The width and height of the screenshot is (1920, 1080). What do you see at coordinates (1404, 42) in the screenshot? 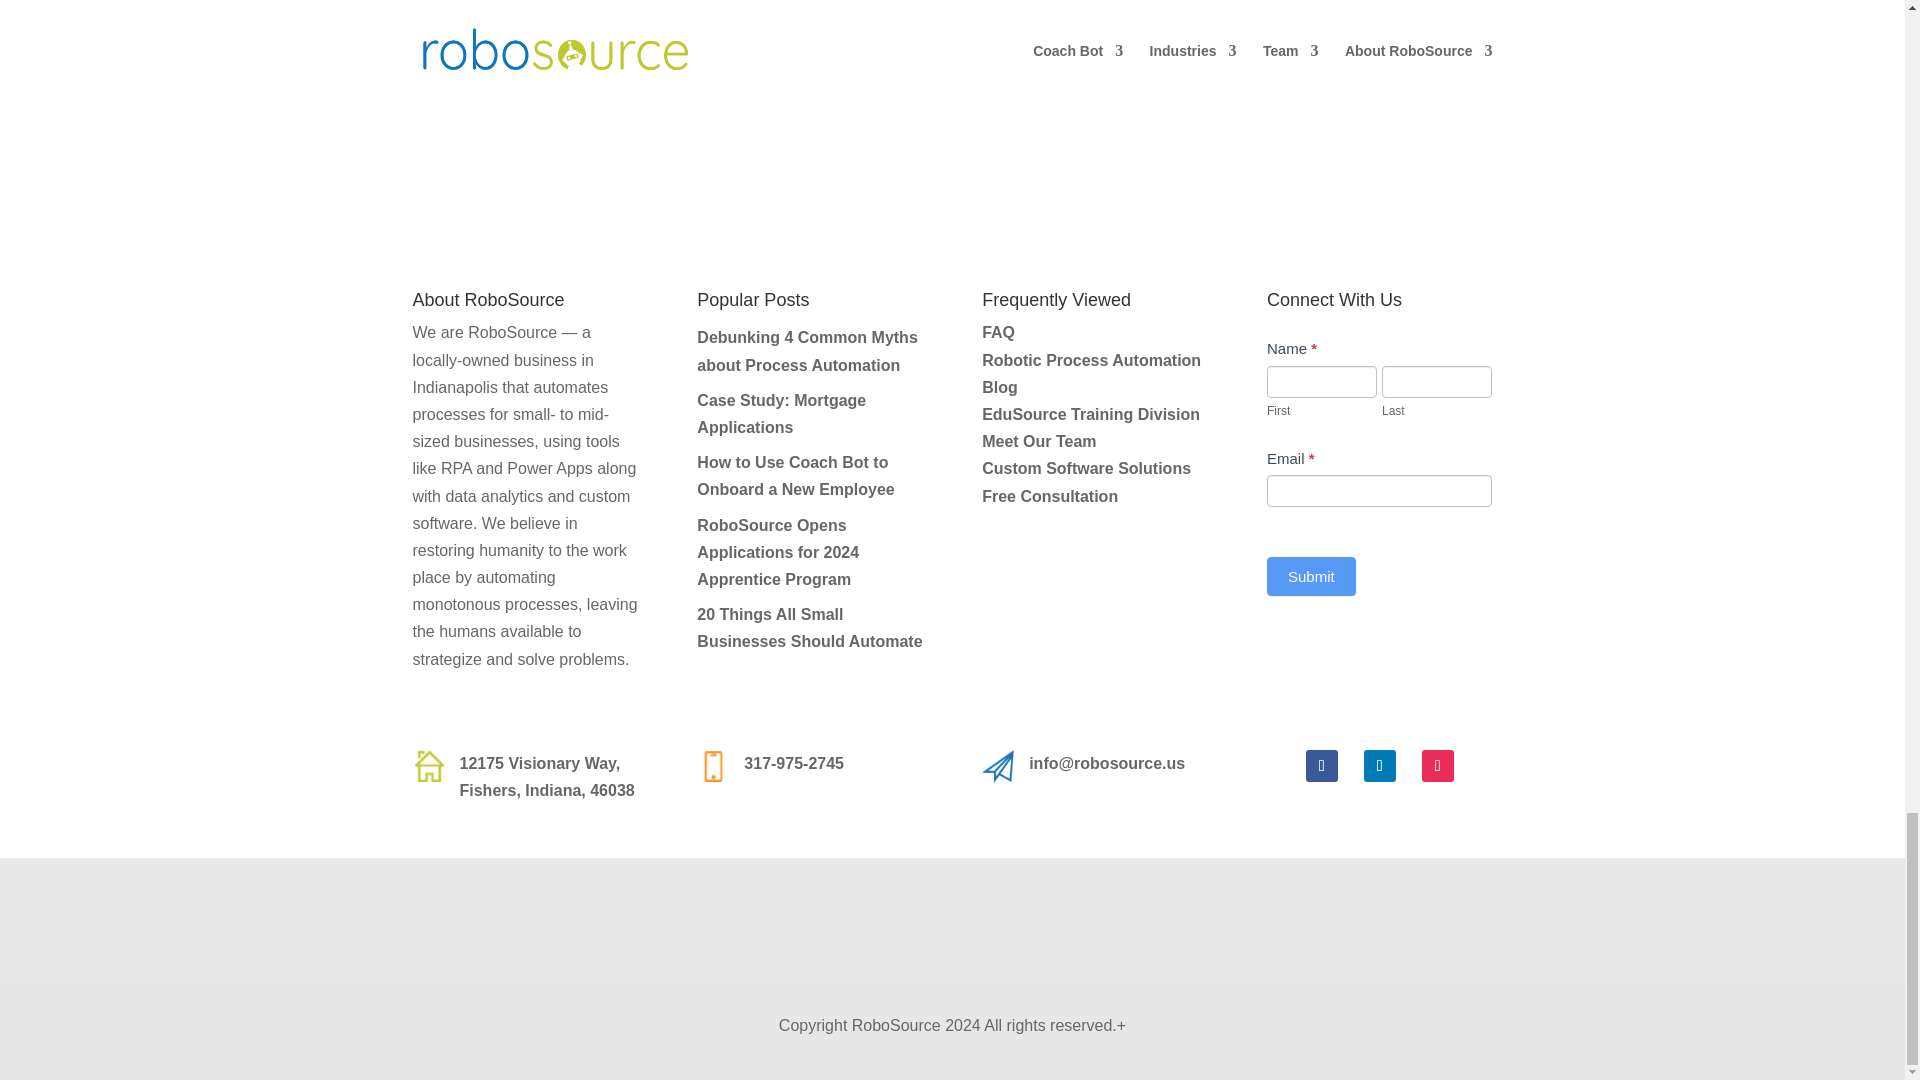
I see `Submit Comment` at bounding box center [1404, 42].